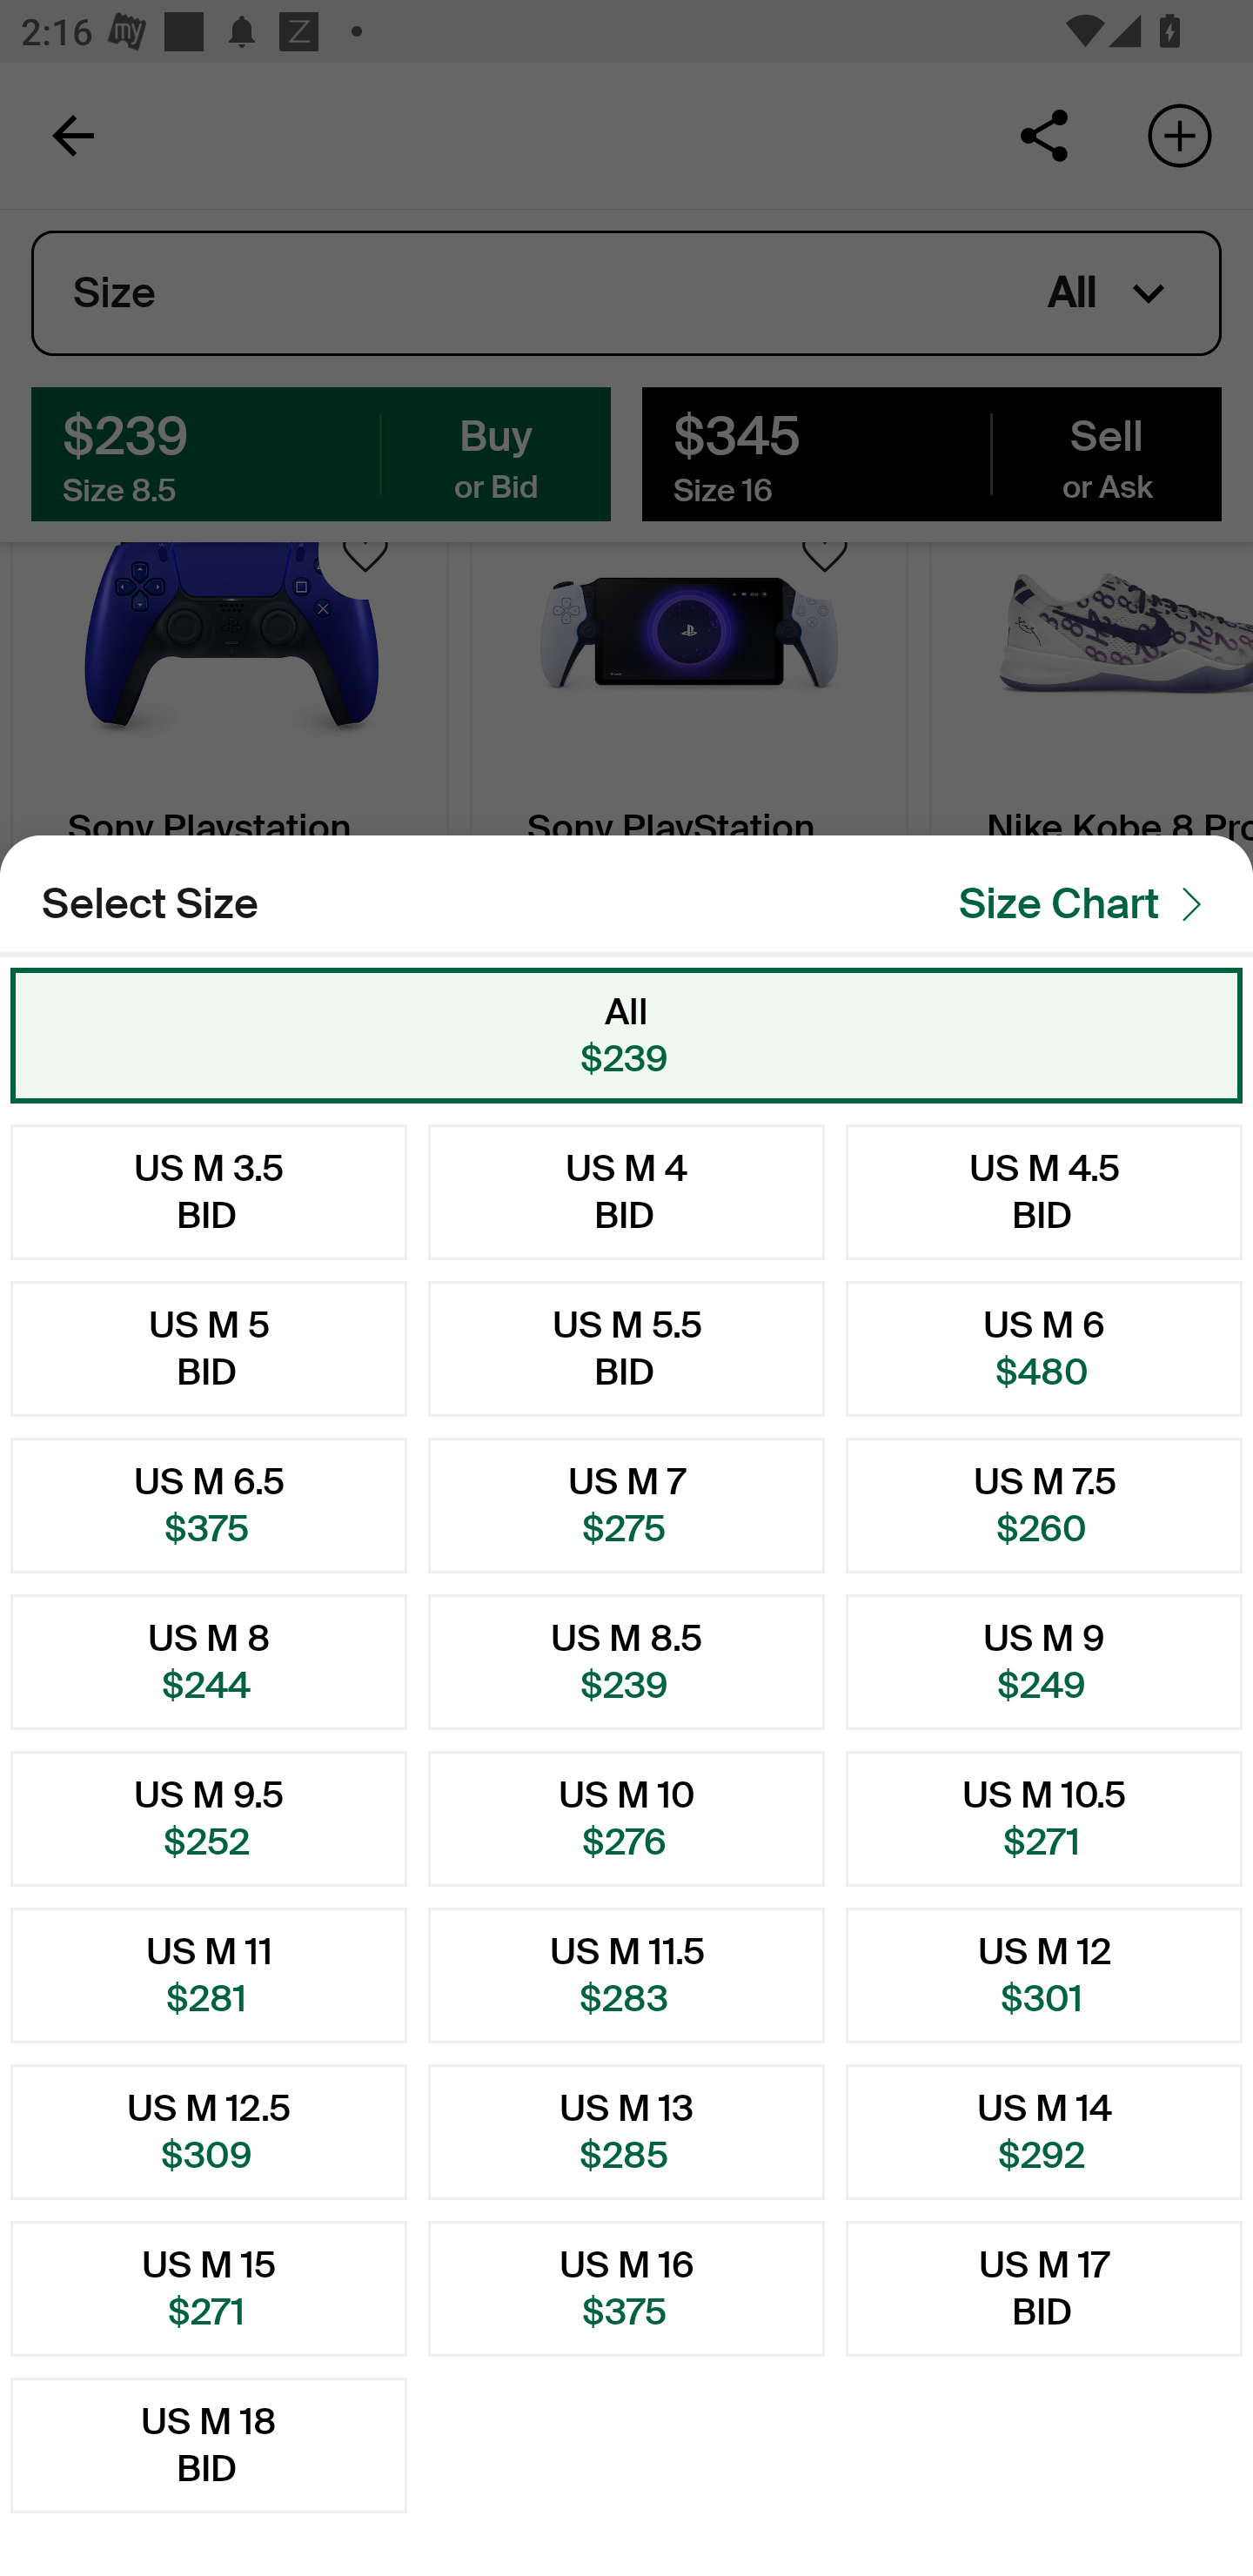 This screenshot has width=1253, height=2576. What do you see at coordinates (626, 1818) in the screenshot?
I see `US M 10 $276` at bounding box center [626, 1818].